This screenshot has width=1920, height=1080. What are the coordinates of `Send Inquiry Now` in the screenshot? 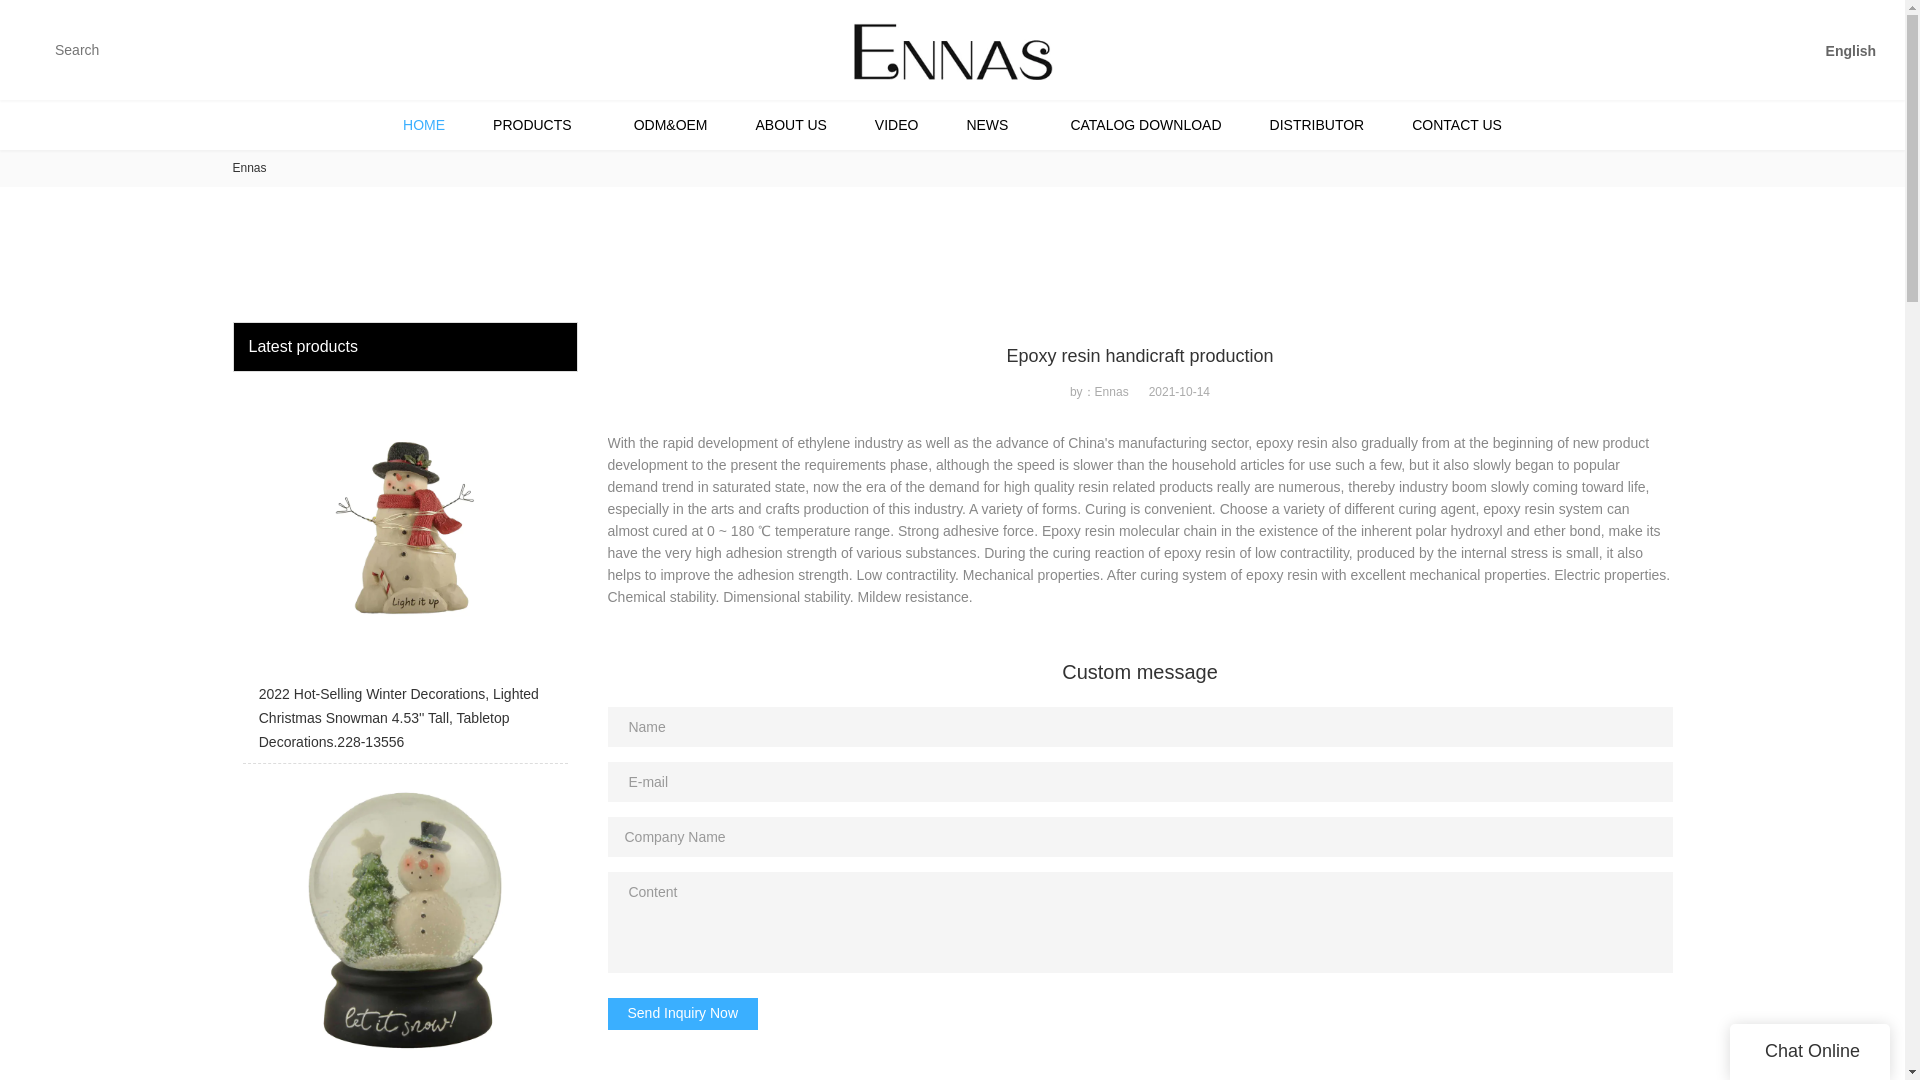 It's located at (683, 1014).